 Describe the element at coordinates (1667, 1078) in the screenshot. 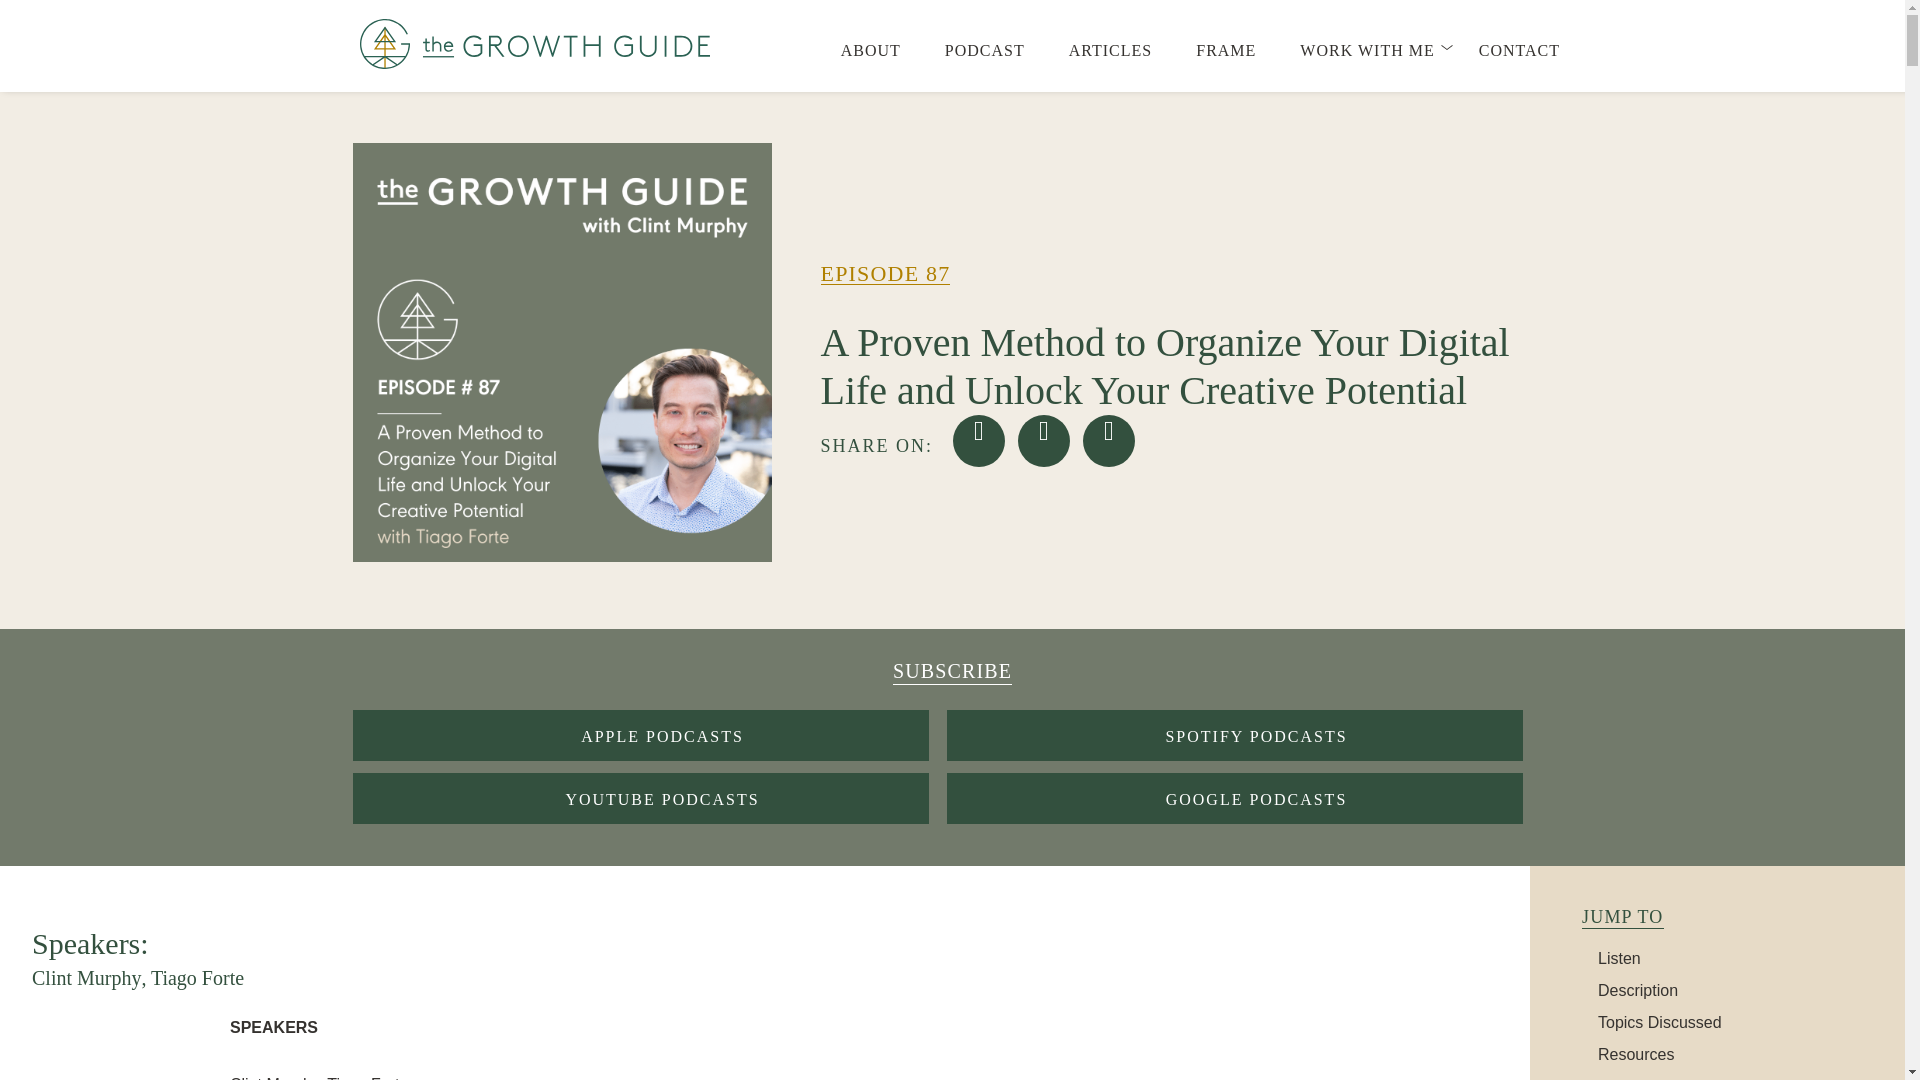

I see `Connect with Guest` at that location.